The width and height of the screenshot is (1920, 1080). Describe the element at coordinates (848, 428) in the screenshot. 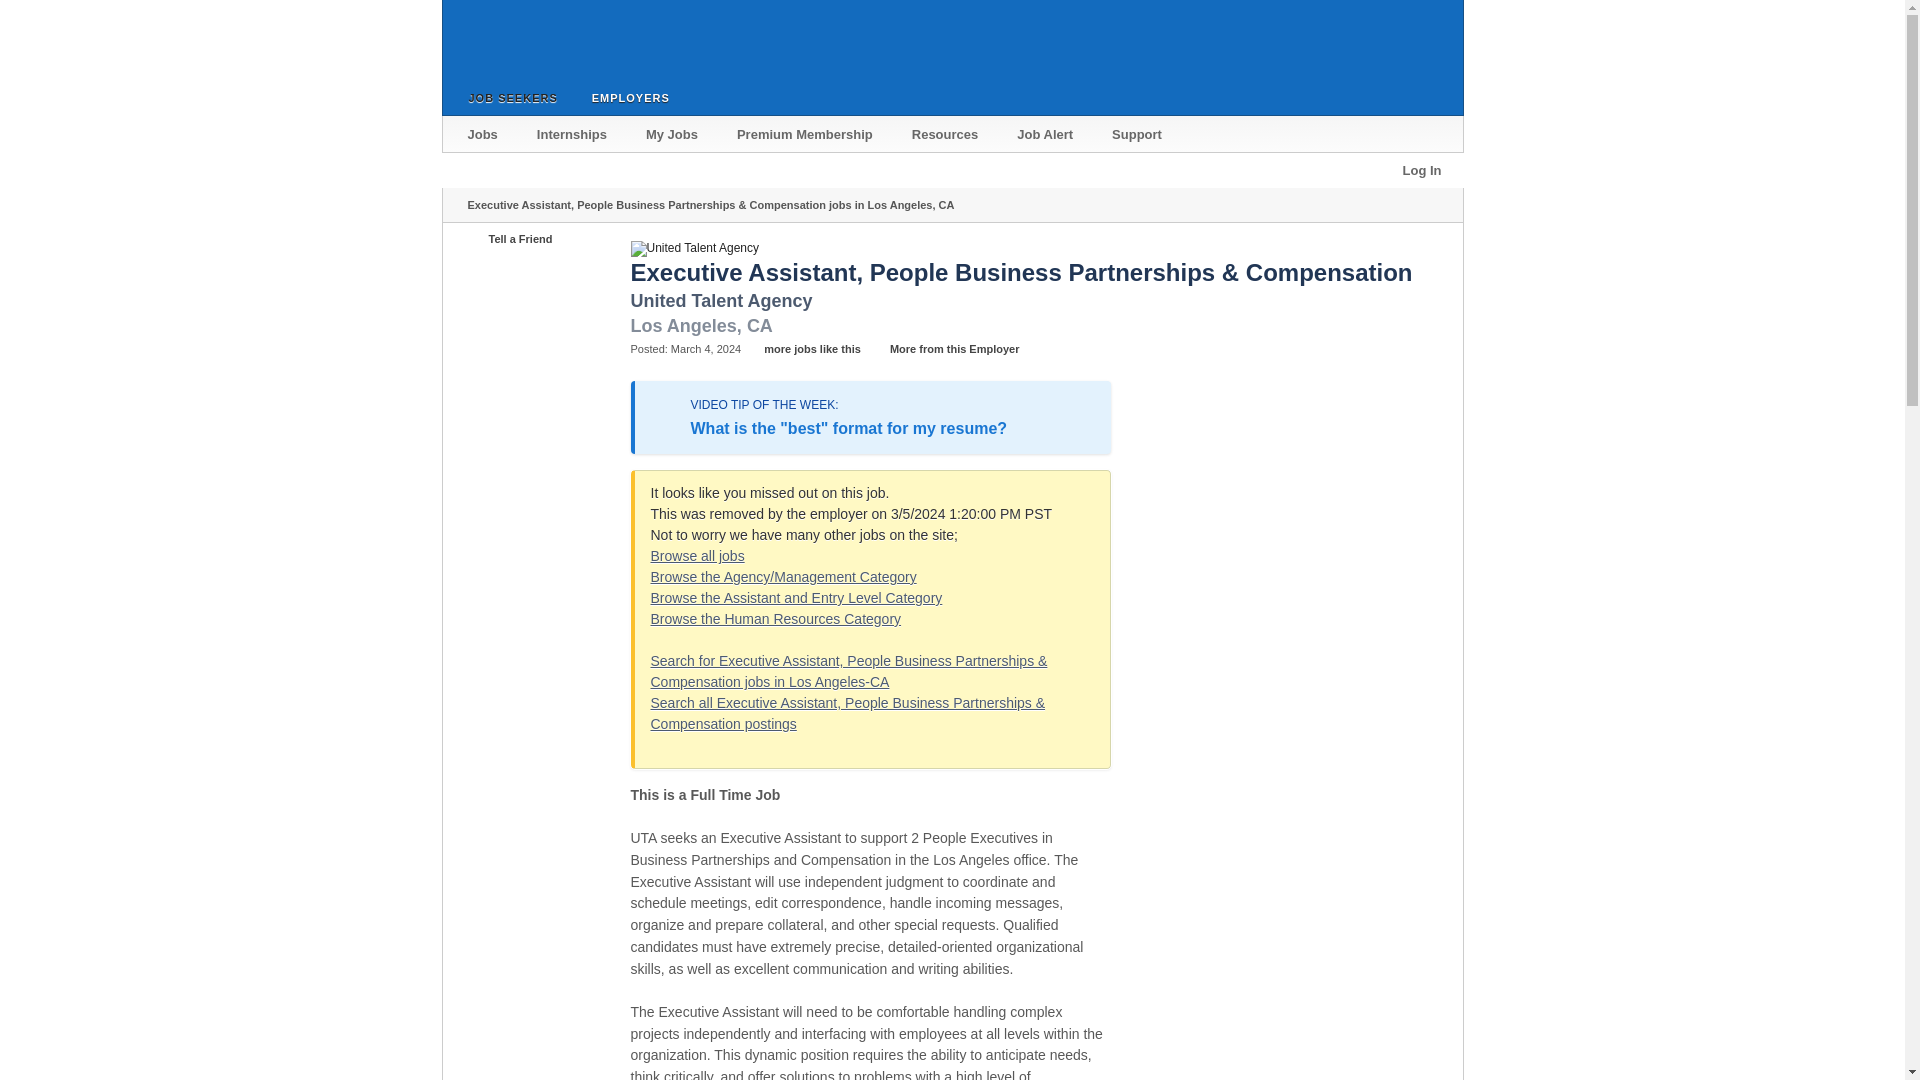

I see `What is the "best" format for my resume?` at that location.